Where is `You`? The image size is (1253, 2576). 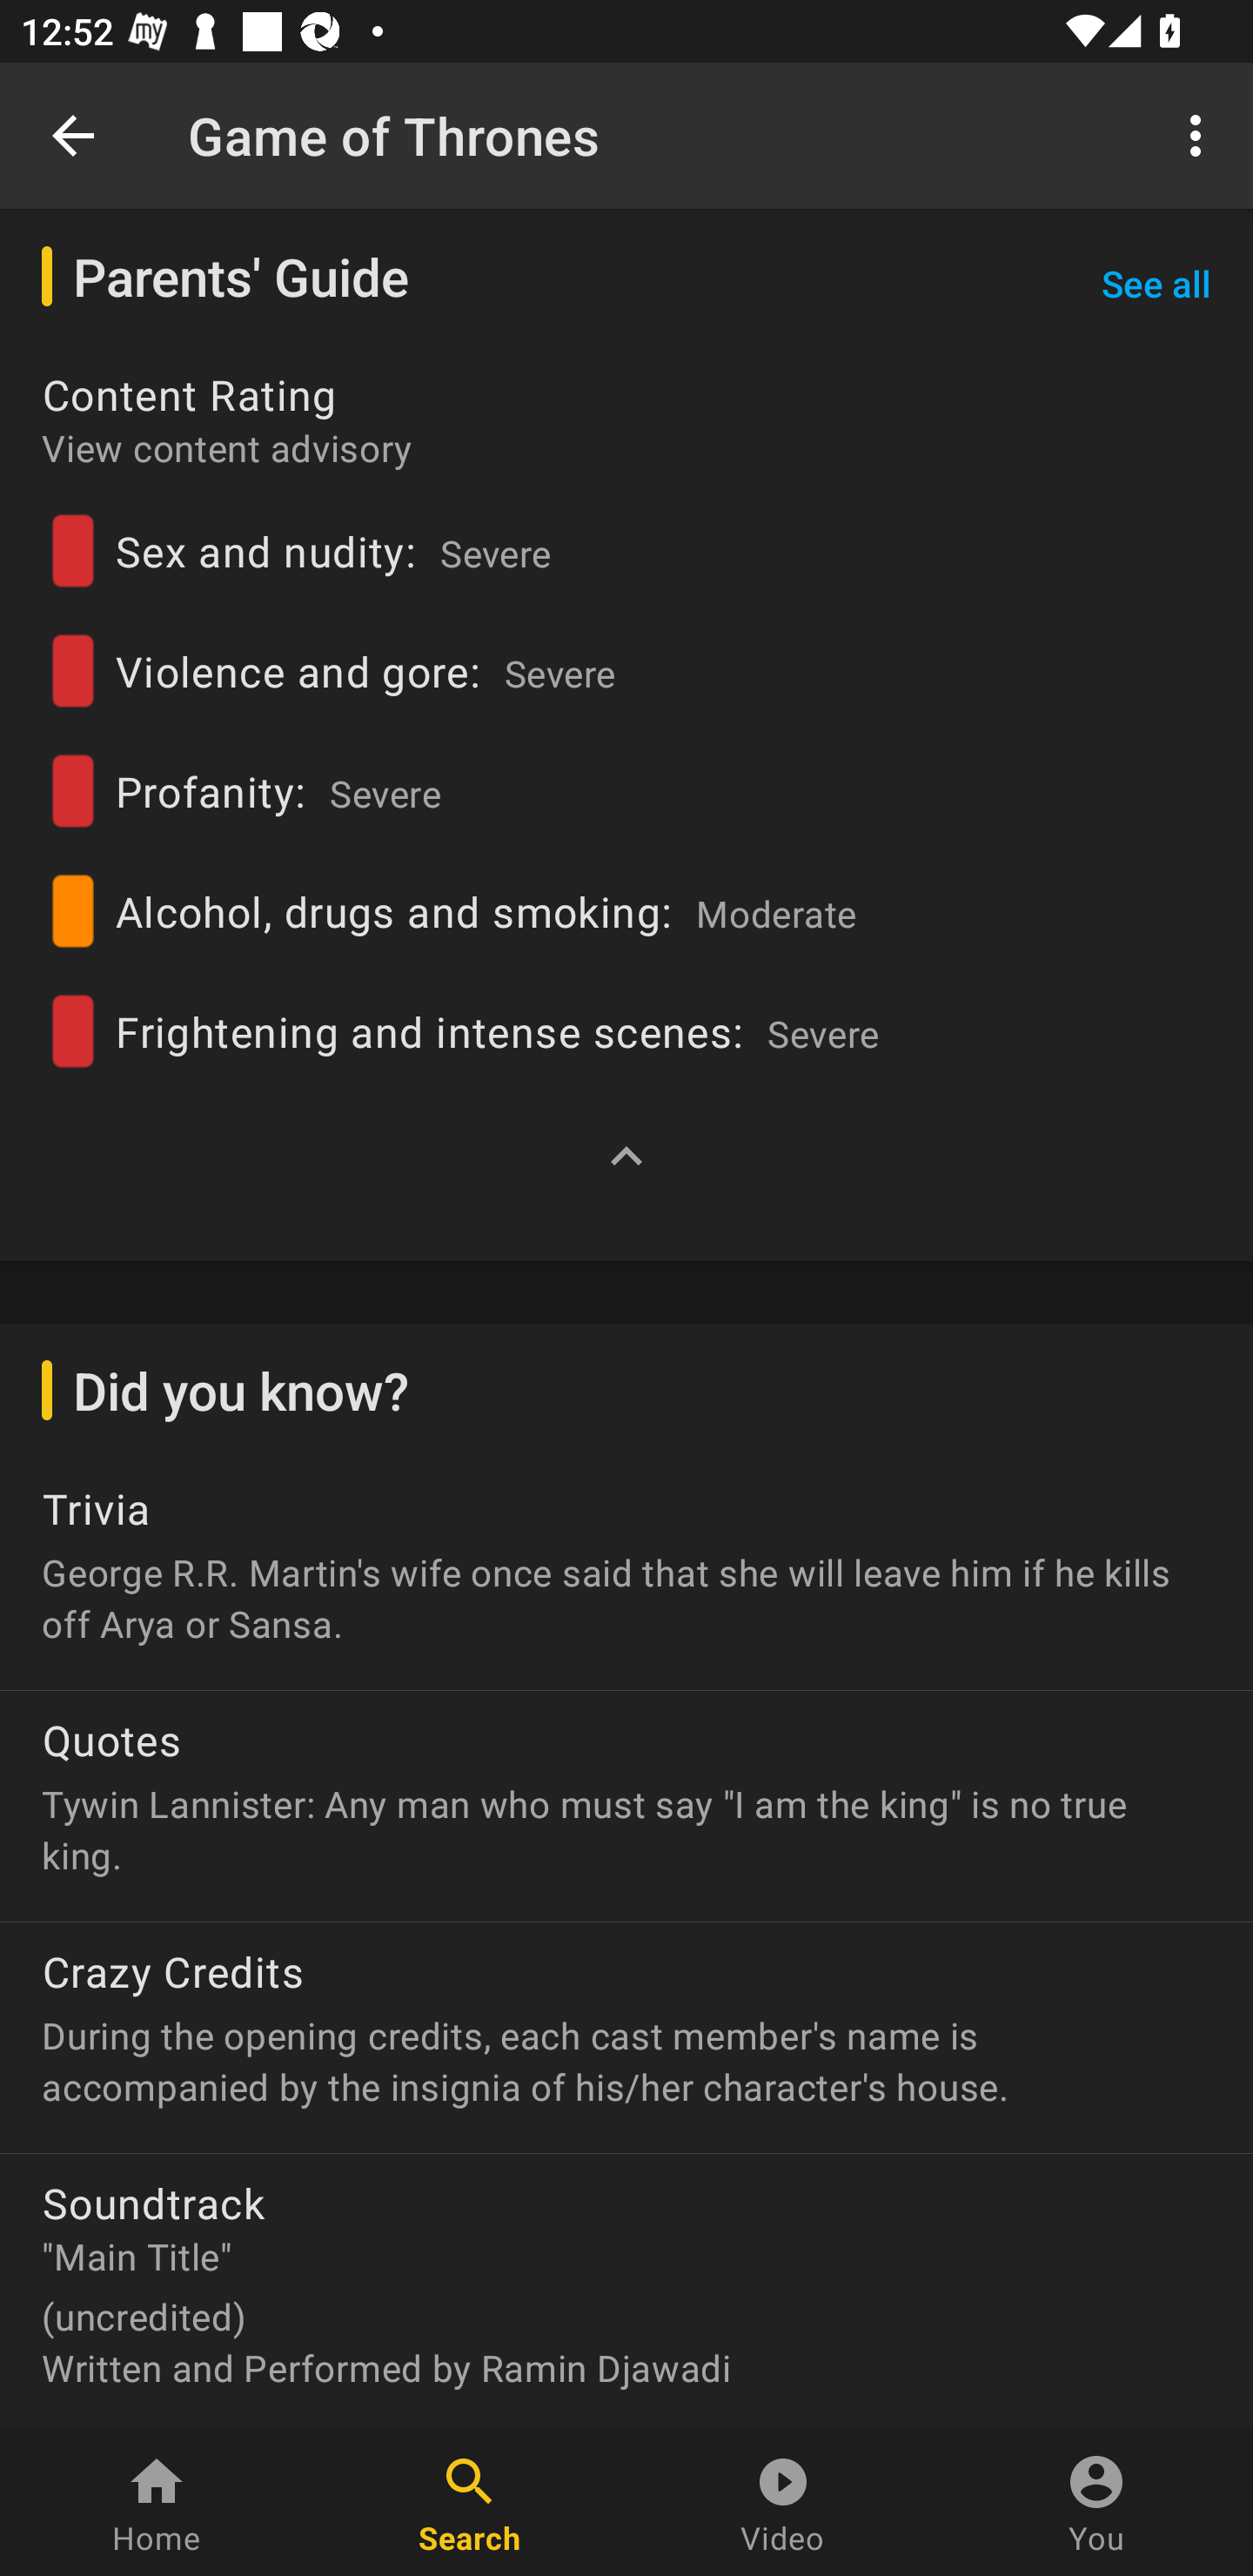
You is located at coordinates (1096, 2503).